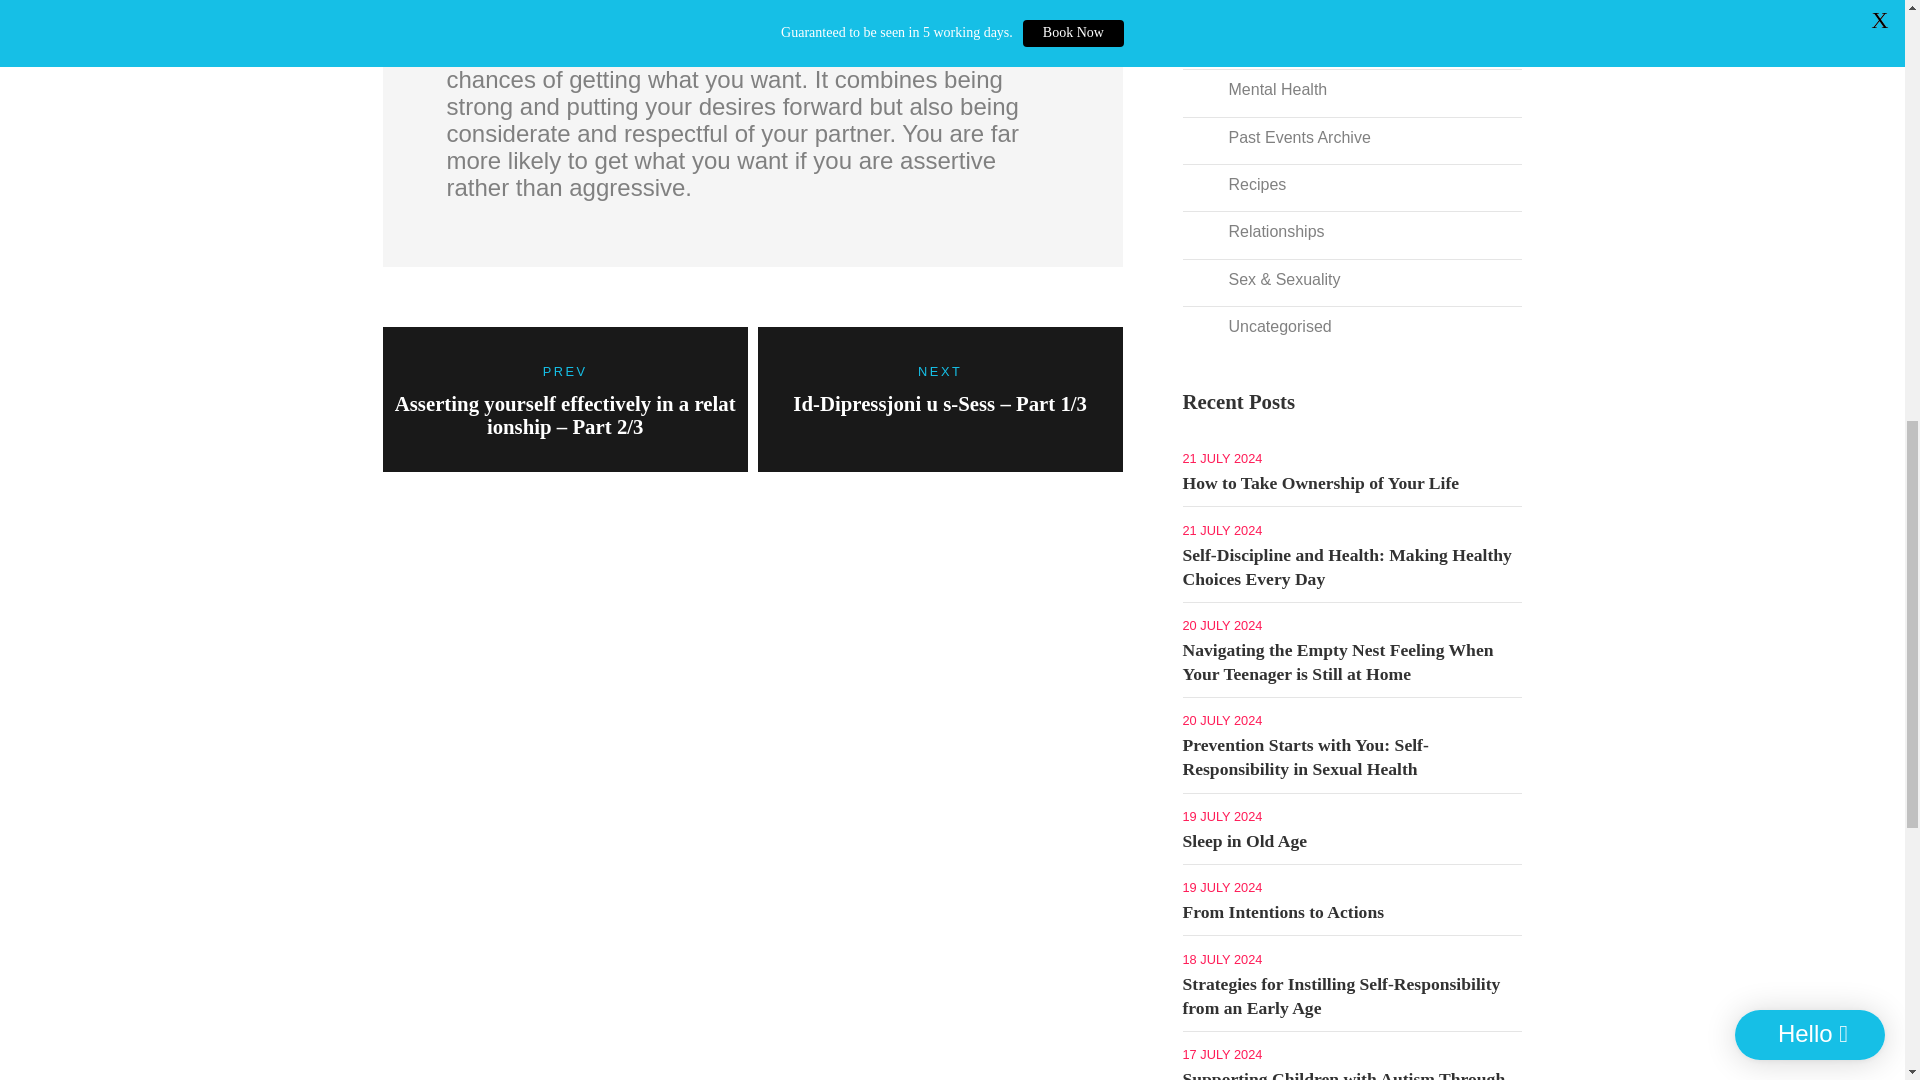  What do you see at coordinates (1290, 134) in the screenshot?
I see `Past Events Archive` at bounding box center [1290, 134].